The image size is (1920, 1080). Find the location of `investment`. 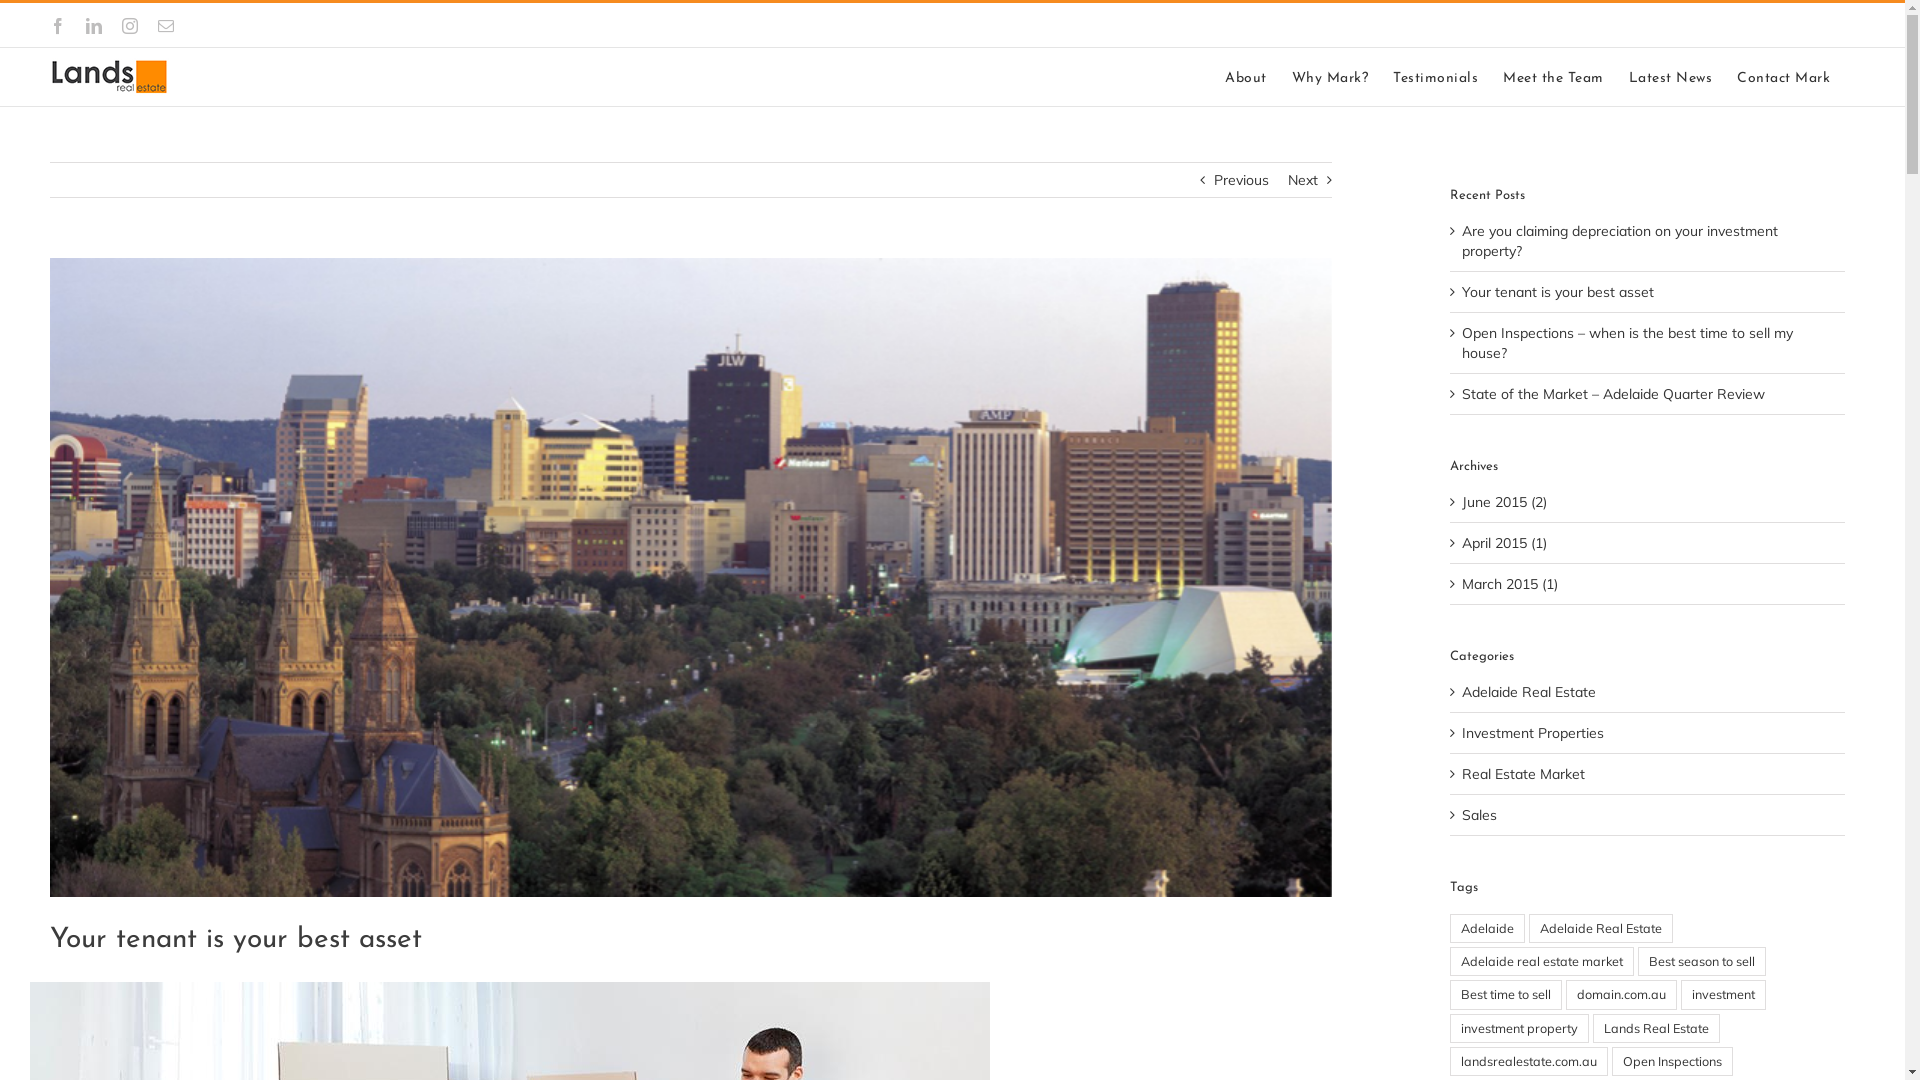

investment is located at coordinates (1724, 994).